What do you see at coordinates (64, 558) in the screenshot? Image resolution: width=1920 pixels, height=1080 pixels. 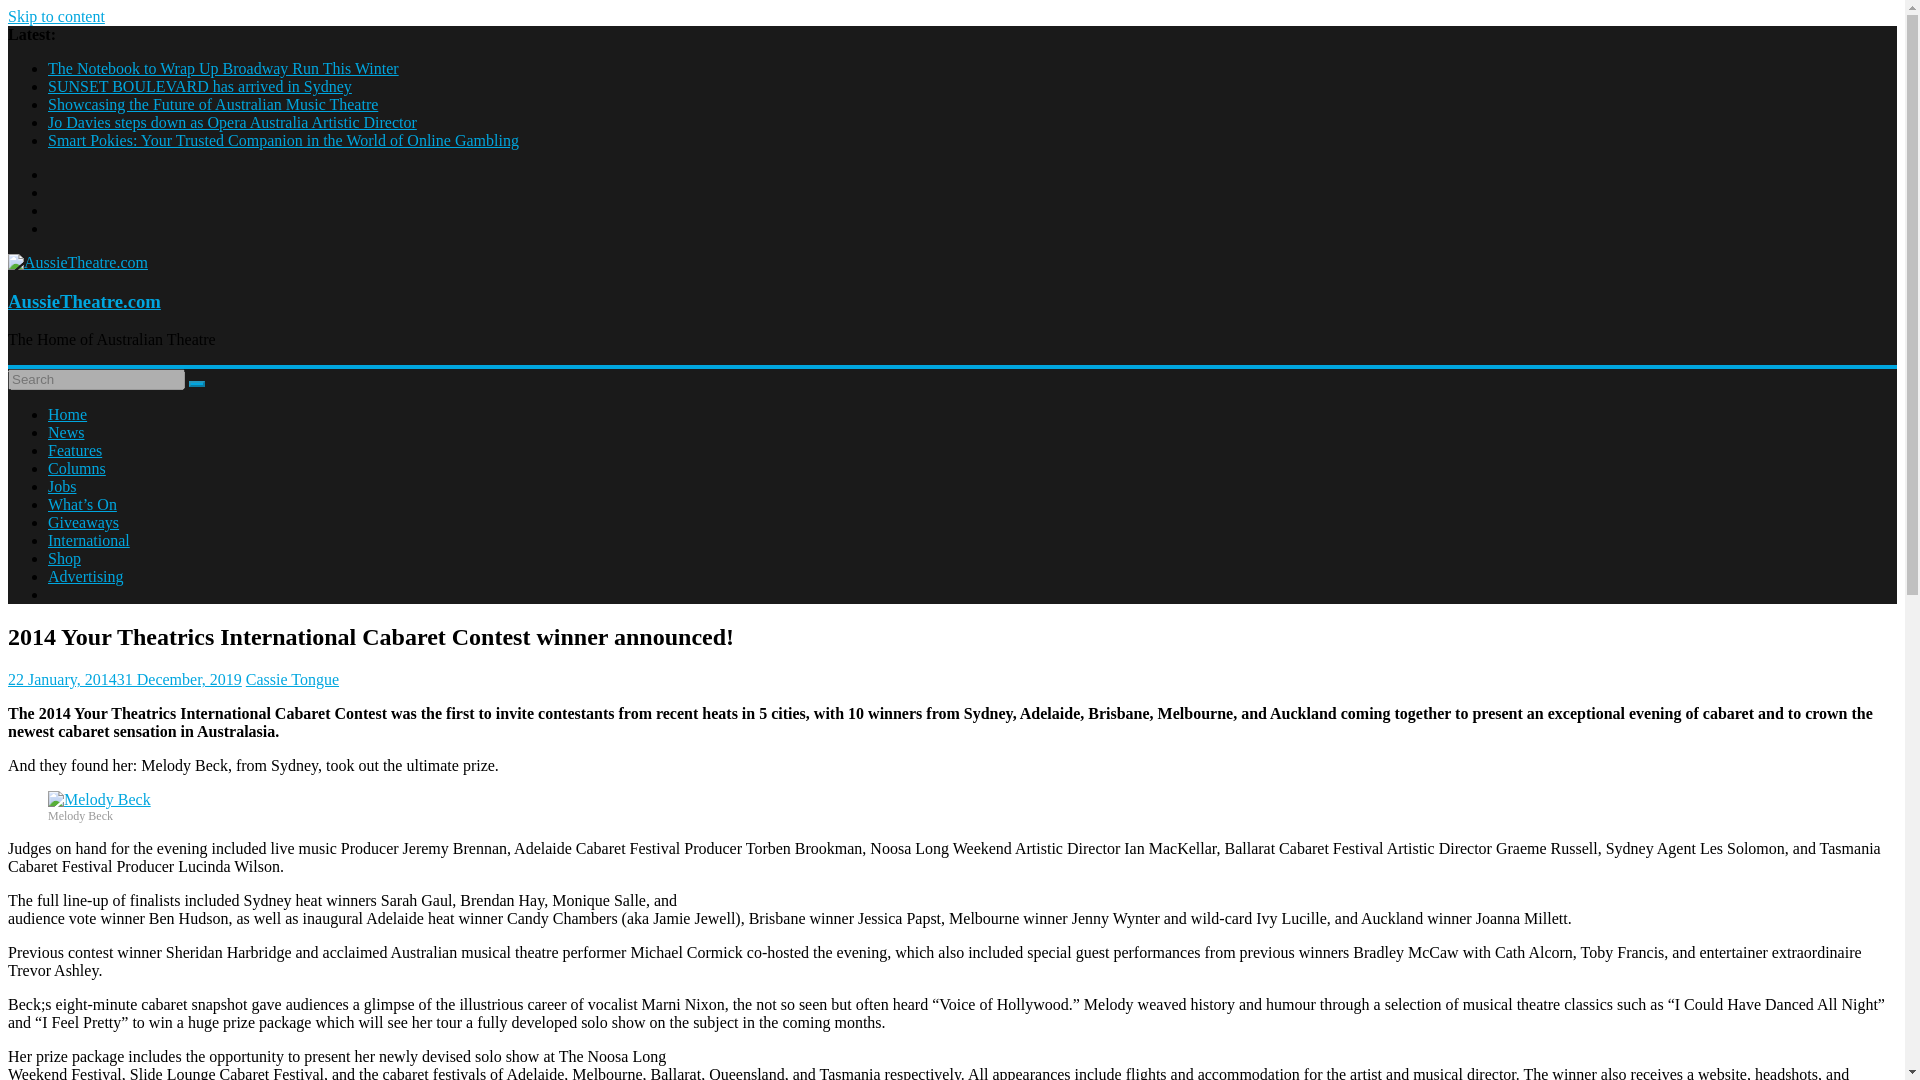 I see `Shop` at bounding box center [64, 558].